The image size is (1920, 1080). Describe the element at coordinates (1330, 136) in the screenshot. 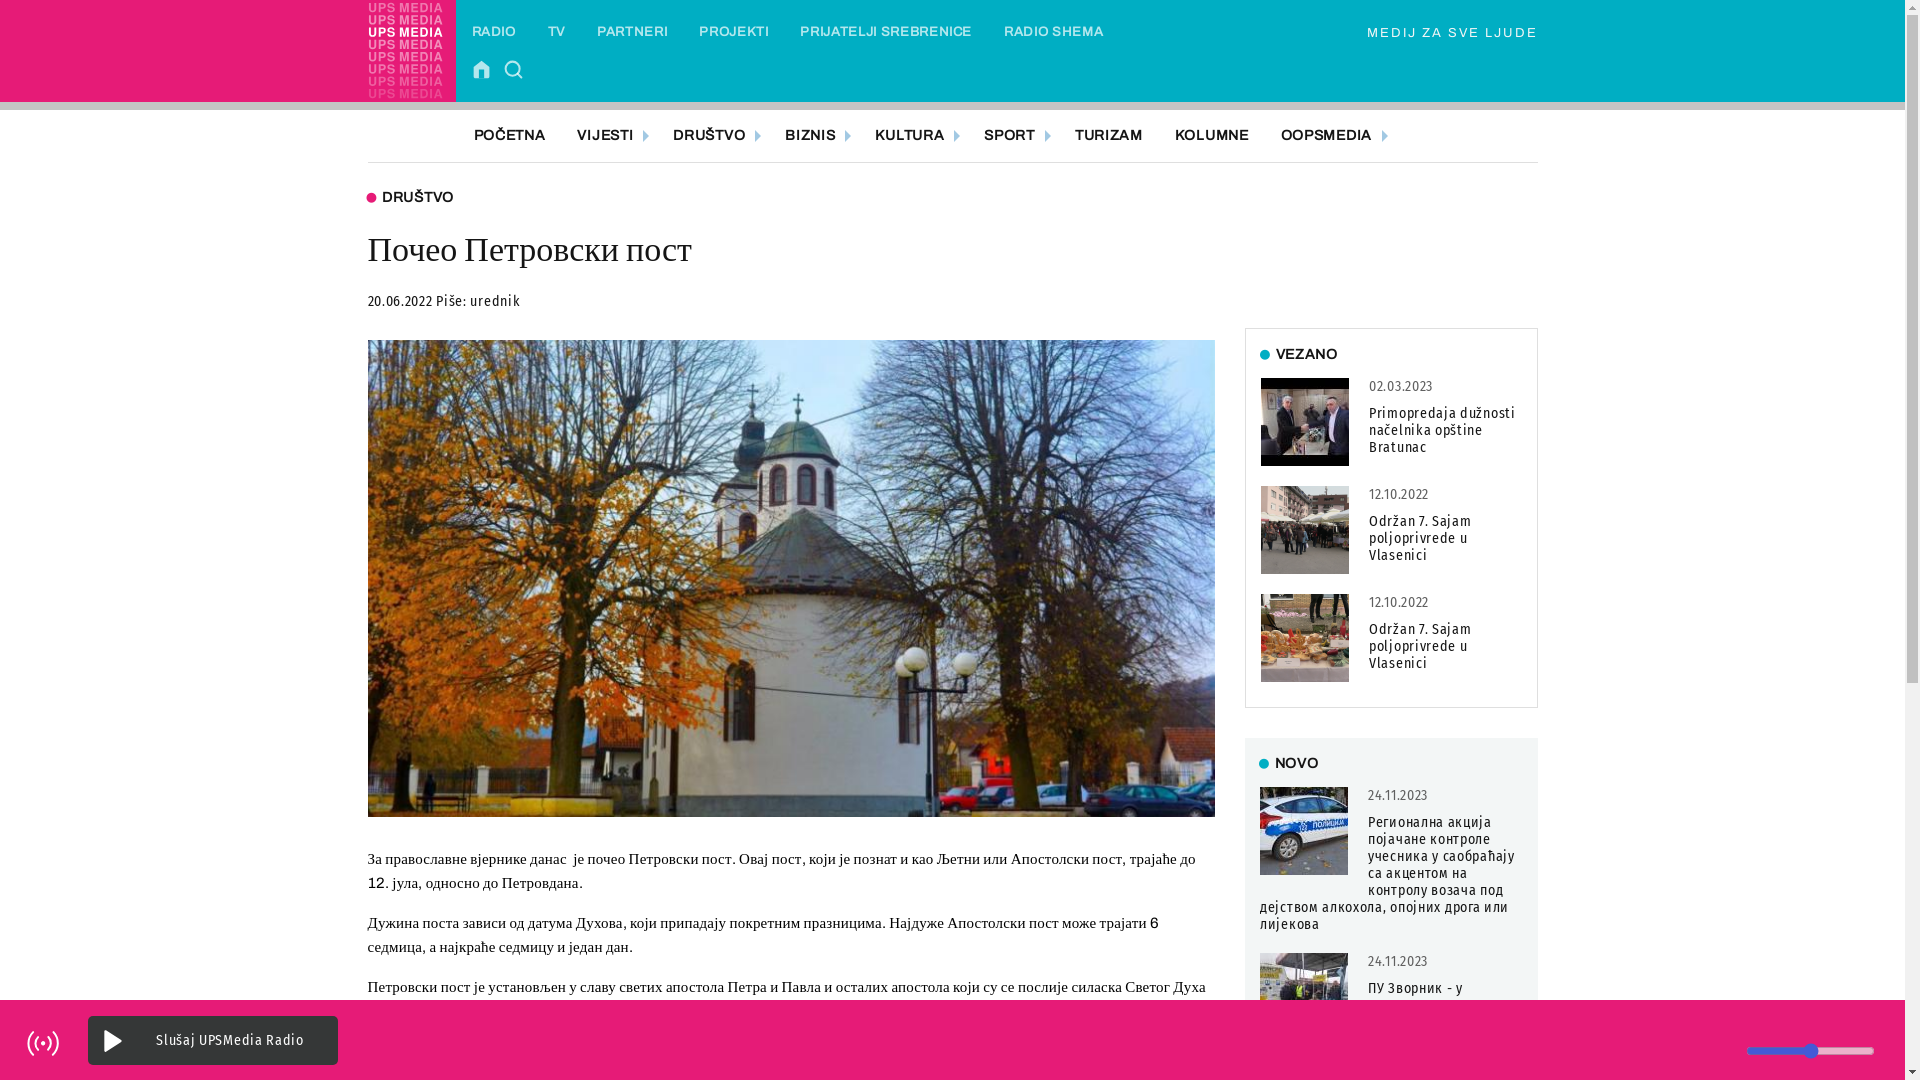

I see `OOPSMEDIA` at that location.